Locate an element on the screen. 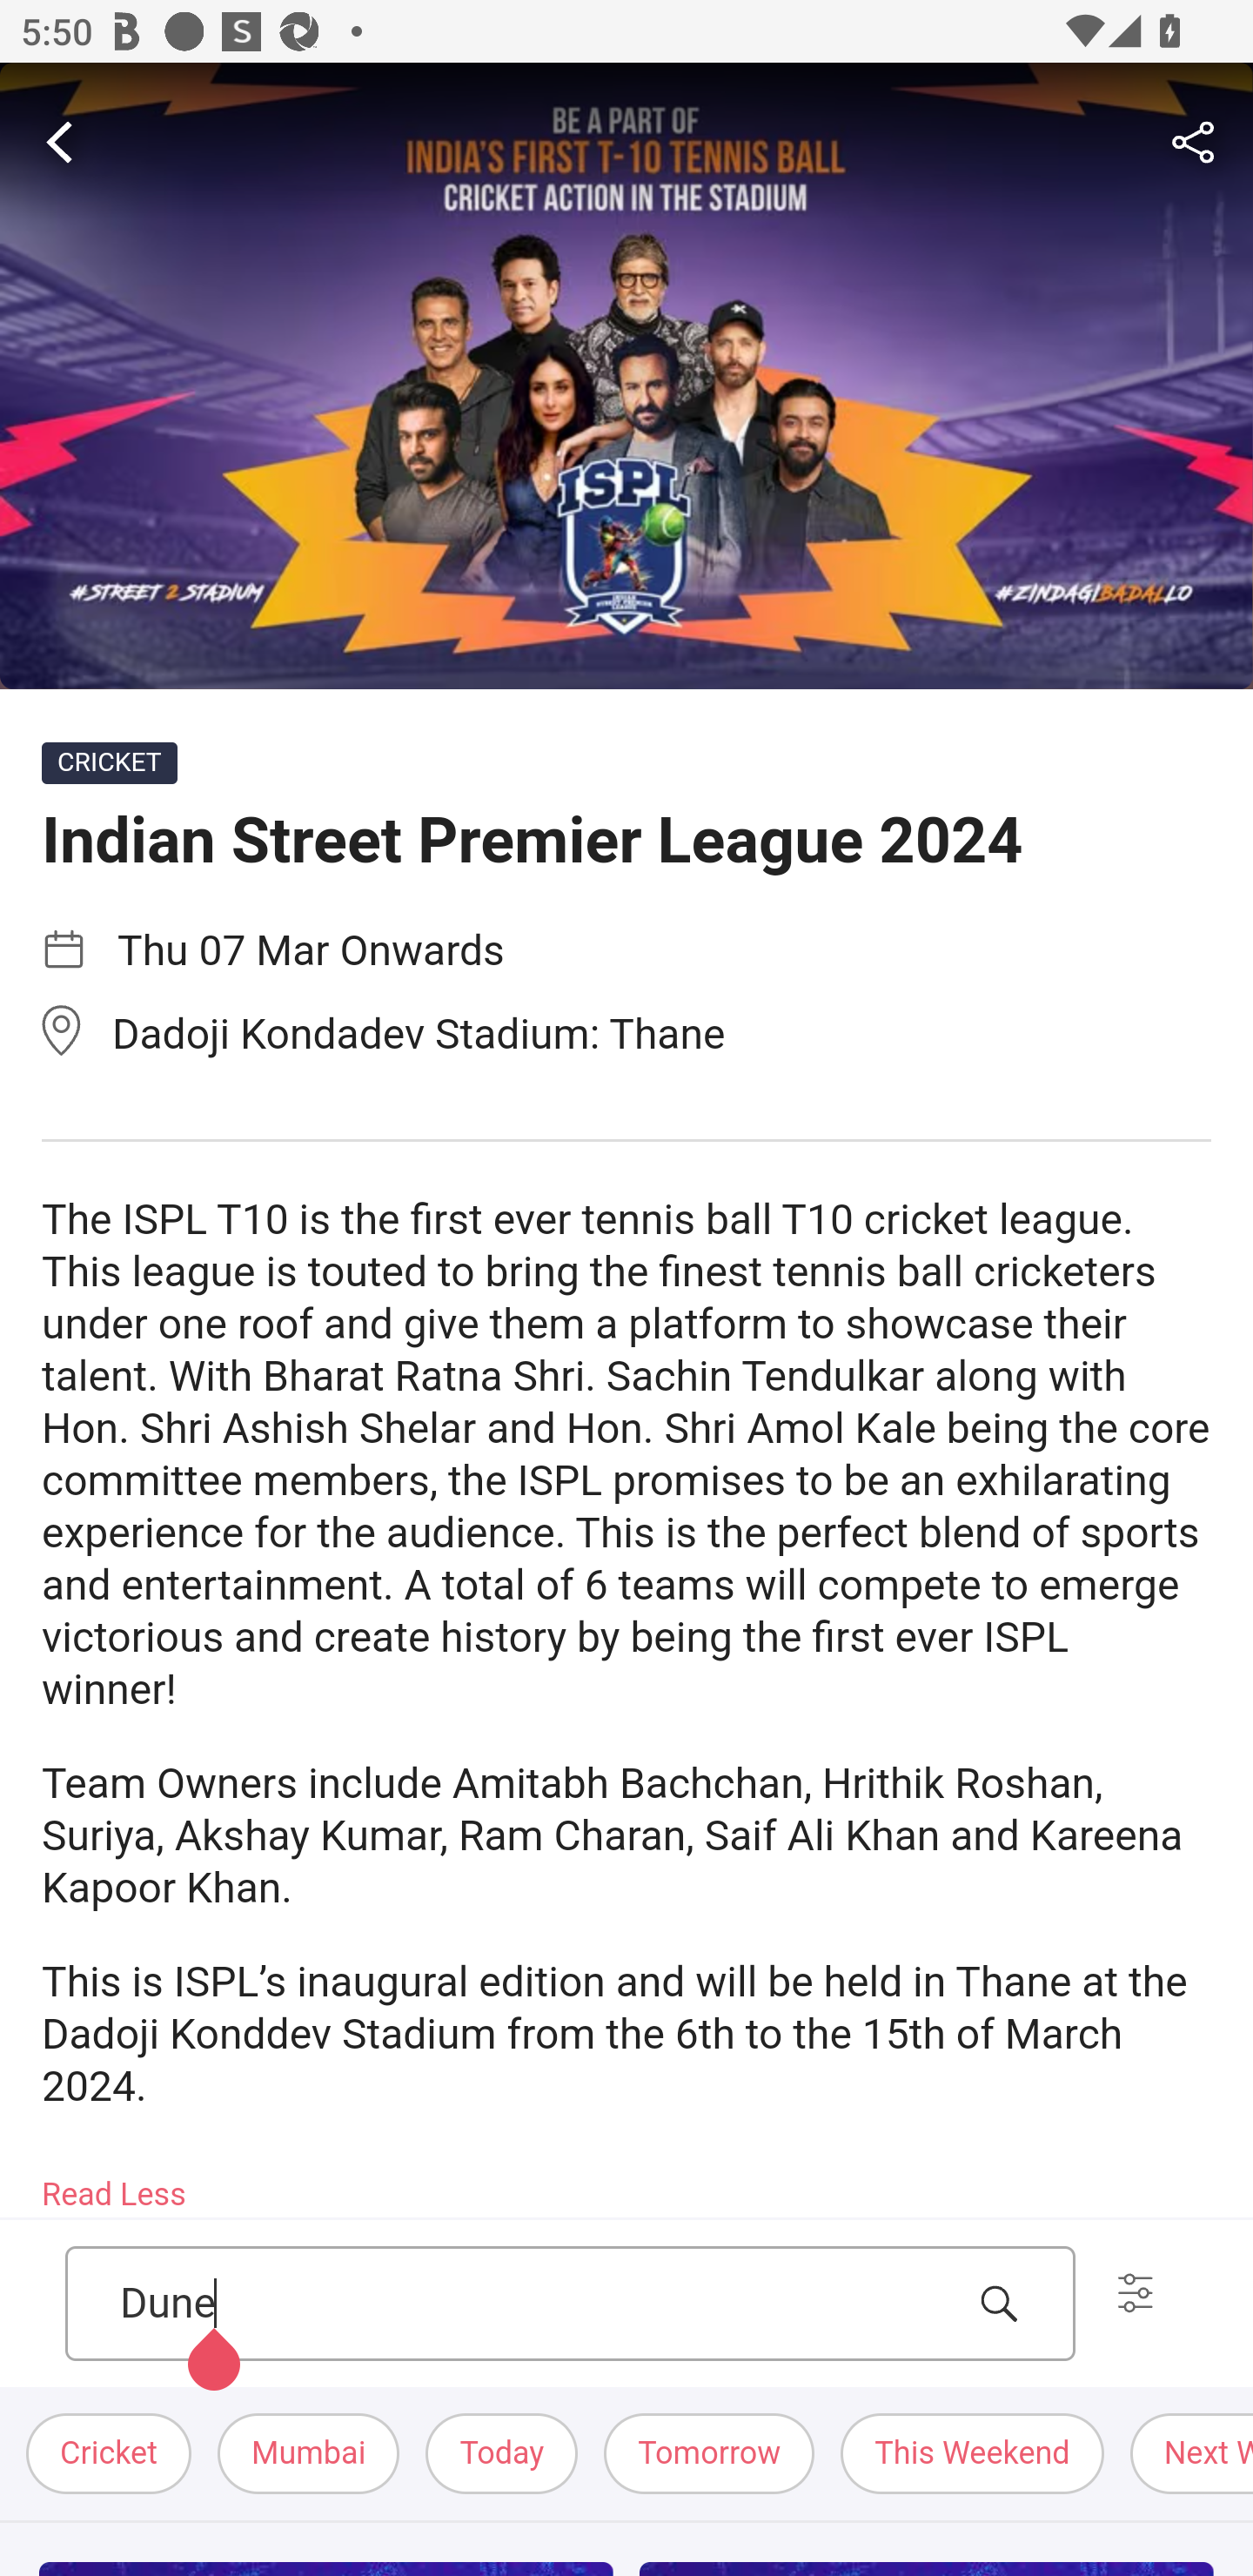 The width and height of the screenshot is (1253, 2576). Tomorrow is located at coordinates (709, 2453).